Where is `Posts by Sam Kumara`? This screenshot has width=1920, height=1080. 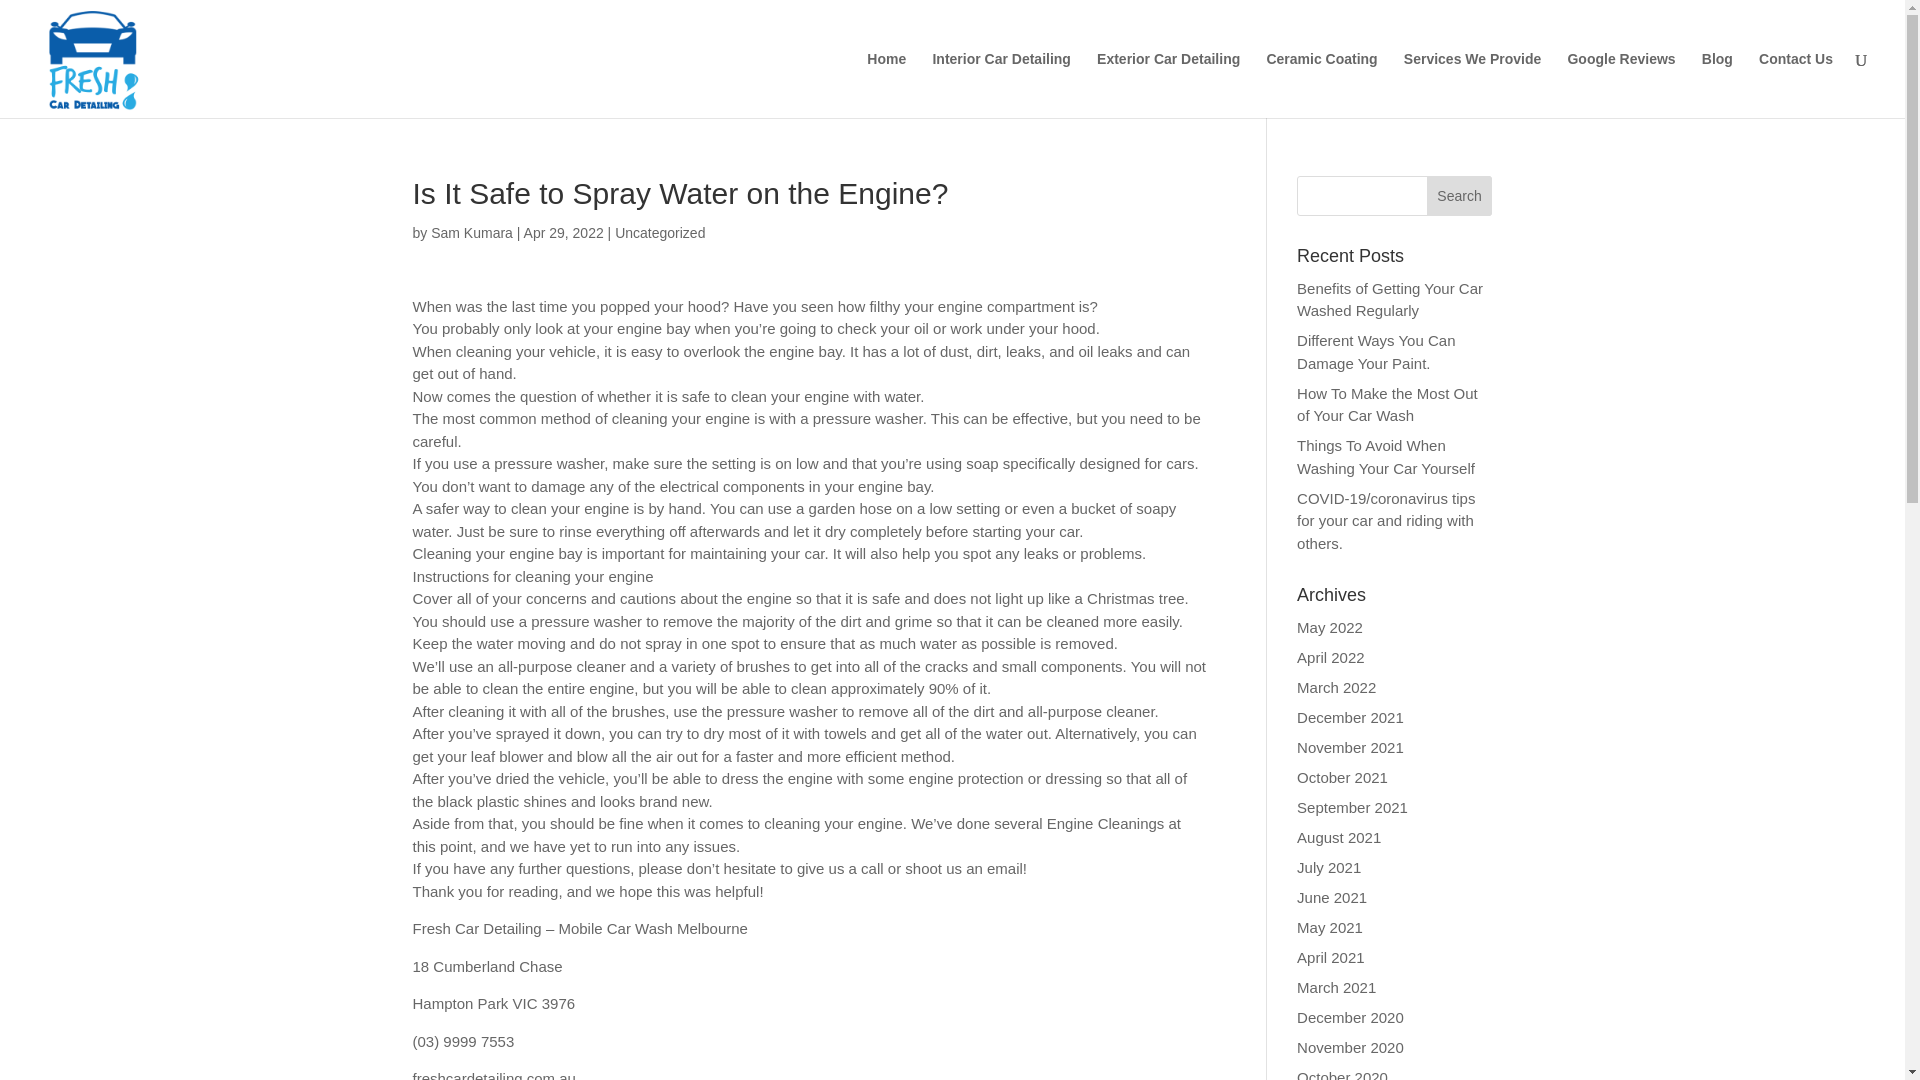
Posts by Sam Kumara is located at coordinates (471, 232).